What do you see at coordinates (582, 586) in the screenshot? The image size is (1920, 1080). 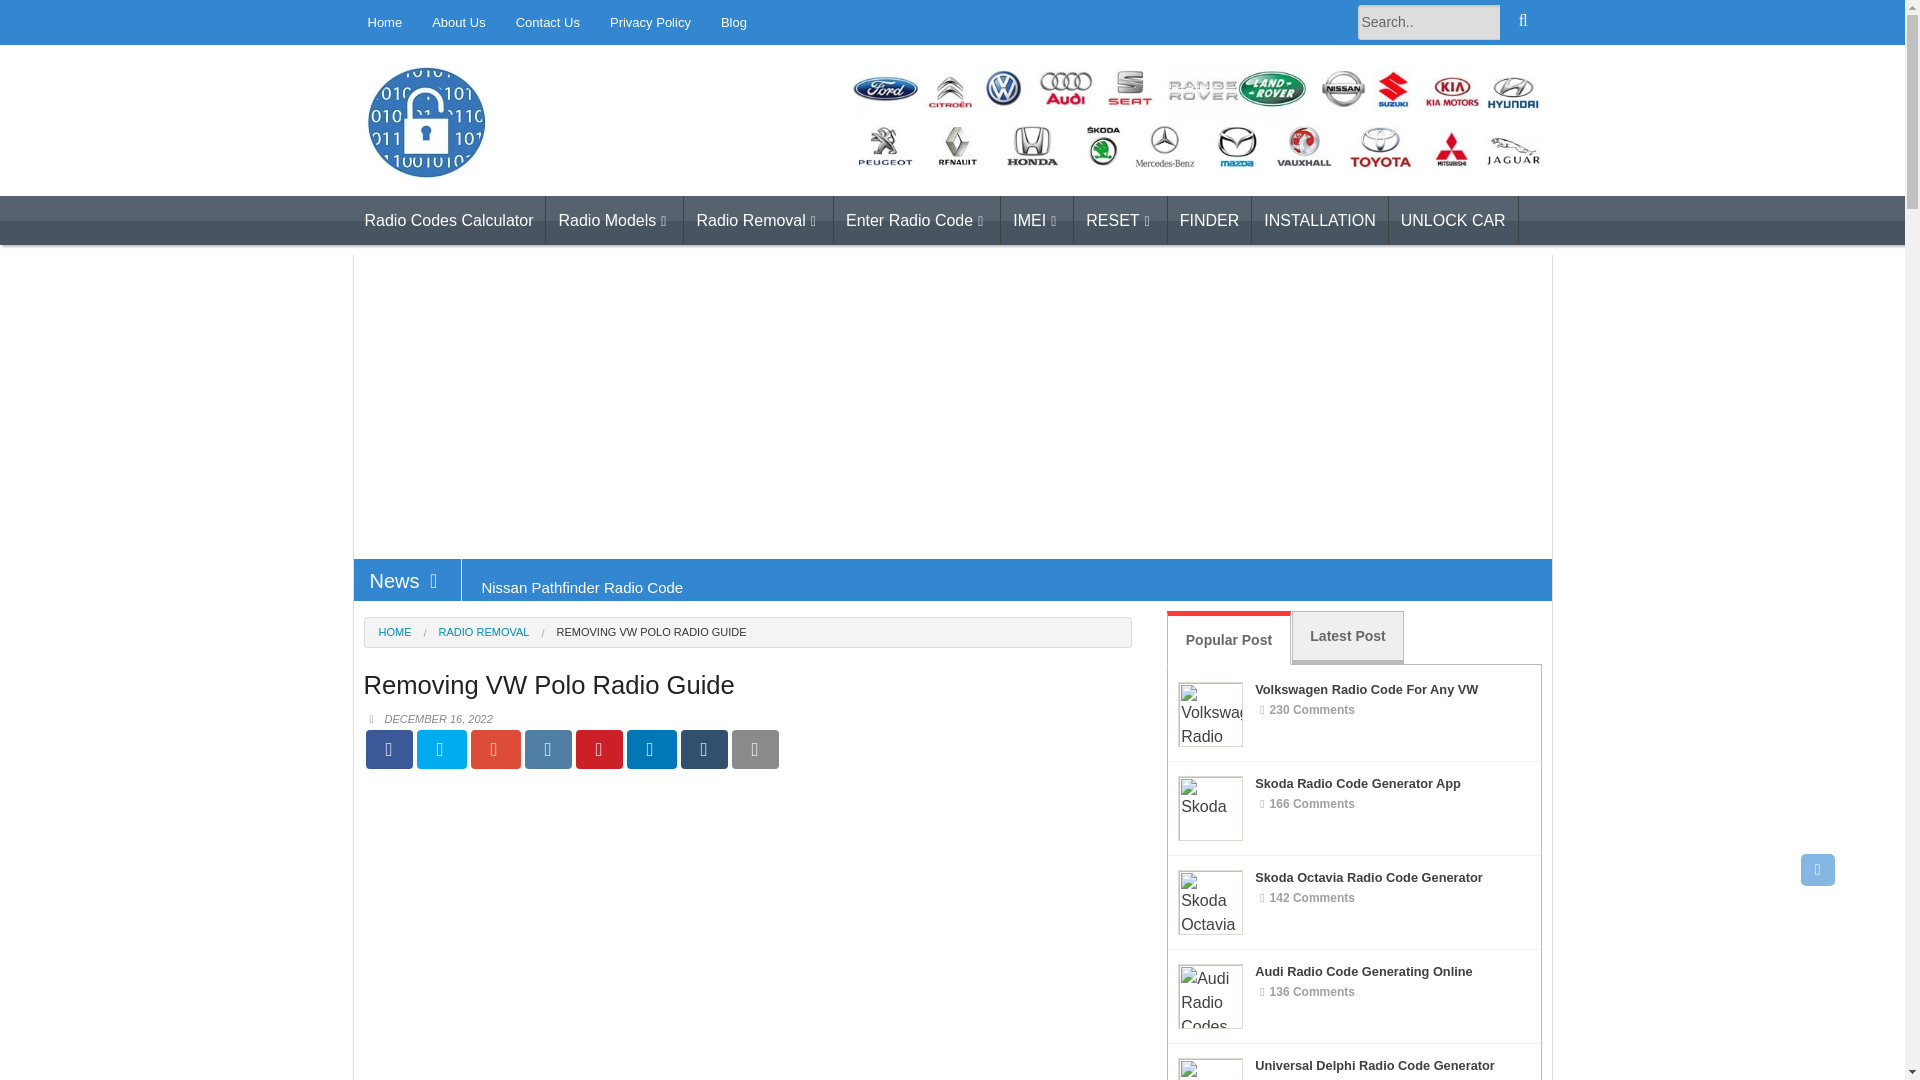 I see `Nissan Pathfinder Radio Code` at bounding box center [582, 586].